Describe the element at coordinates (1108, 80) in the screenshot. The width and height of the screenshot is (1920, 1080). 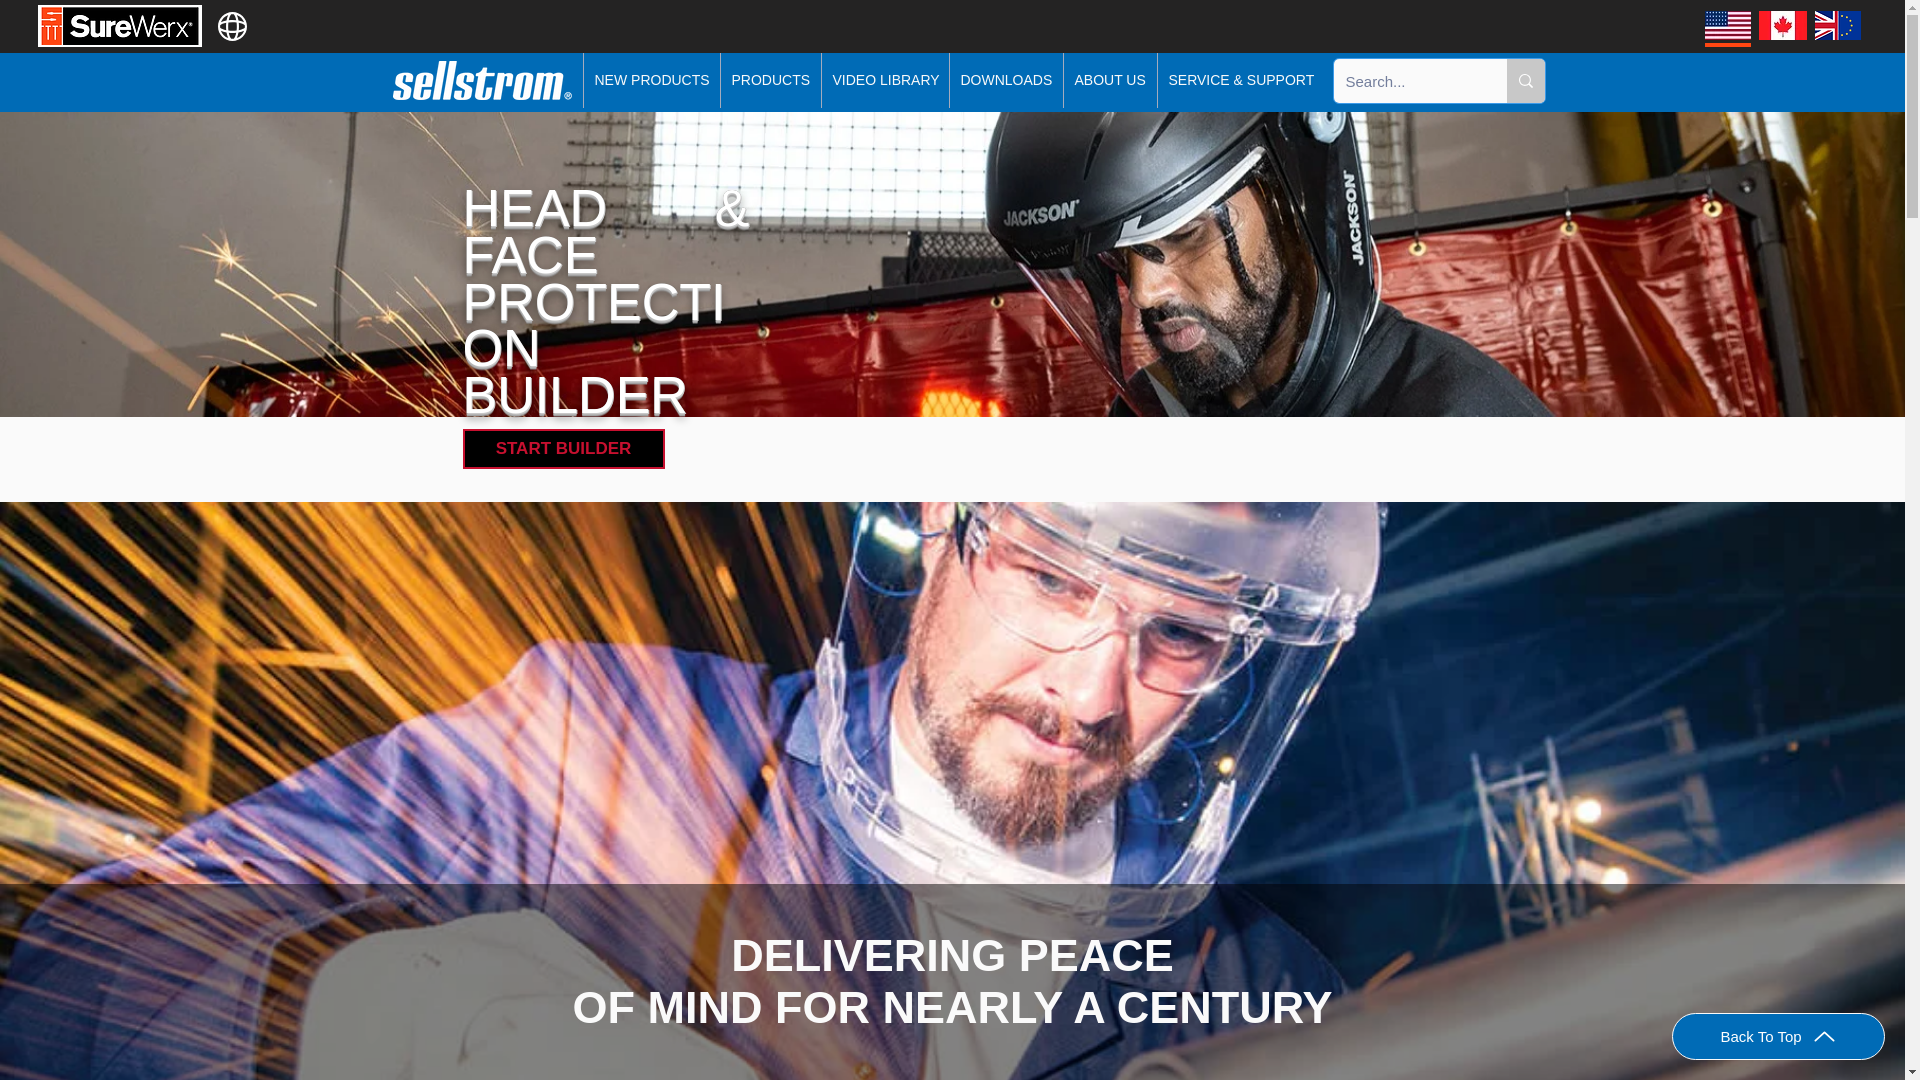
I see `ABOUT US` at that location.